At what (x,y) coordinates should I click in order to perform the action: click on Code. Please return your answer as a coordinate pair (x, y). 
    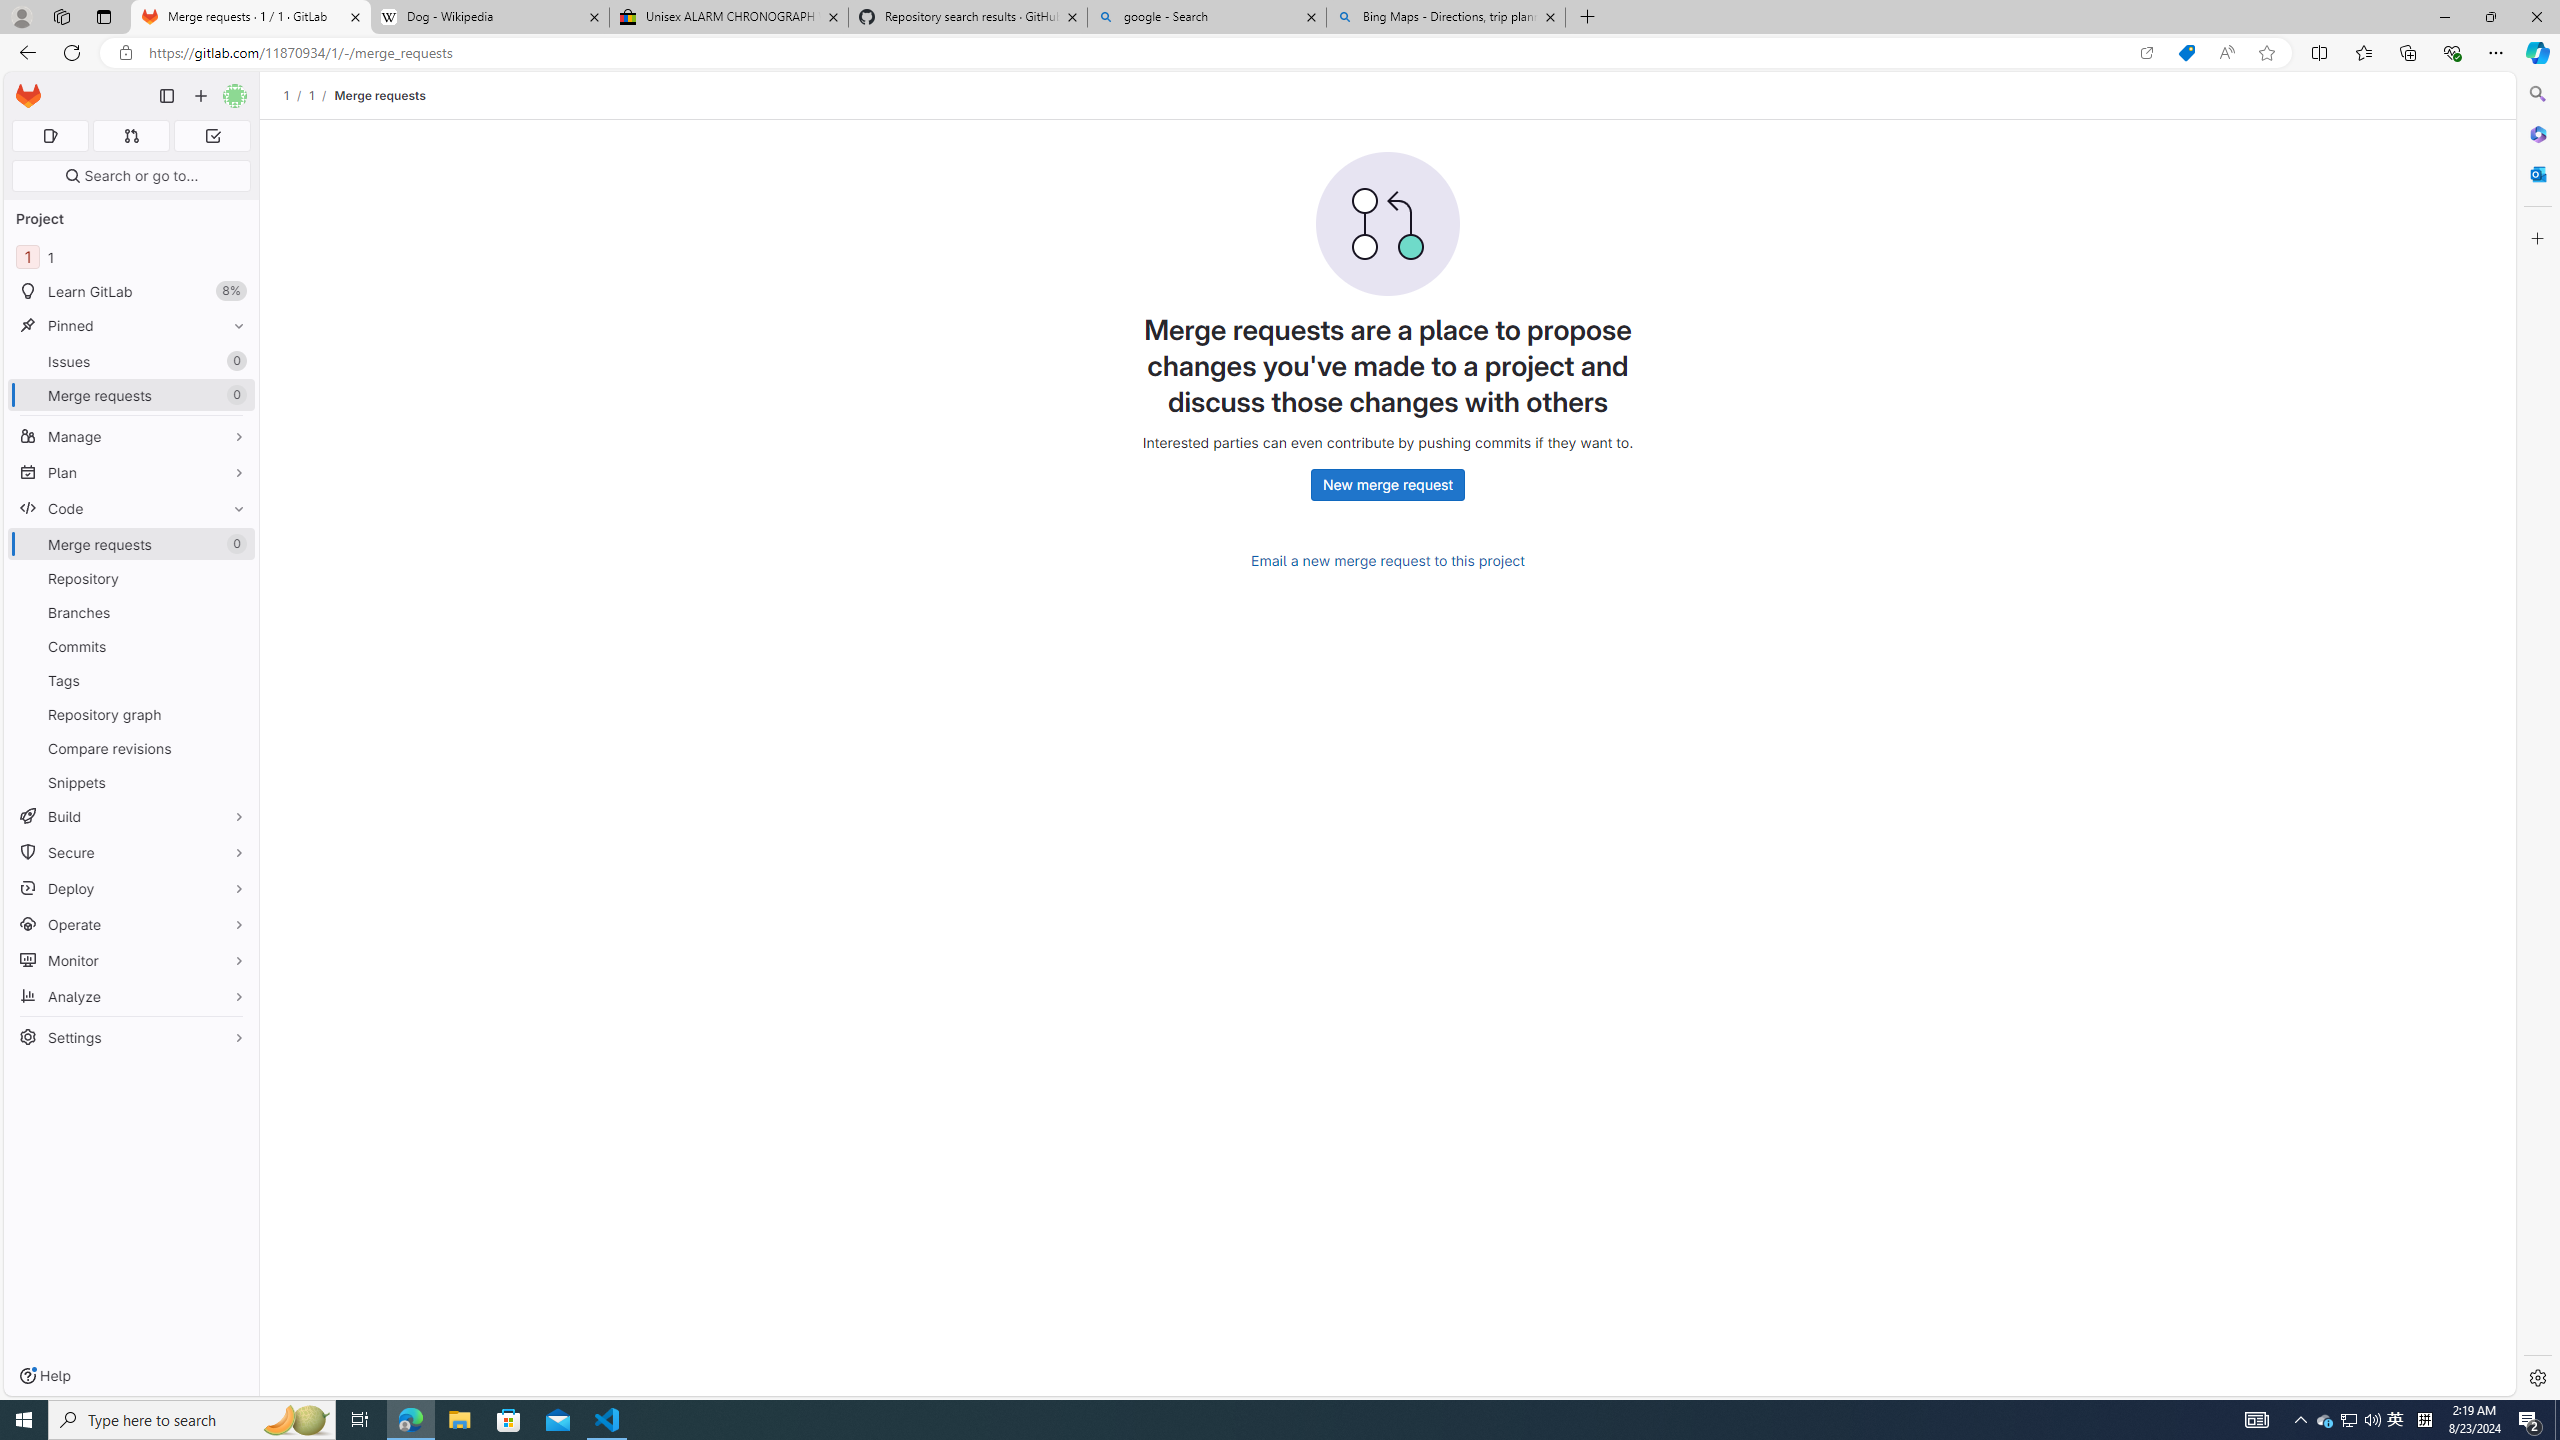
    Looking at the image, I should click on (132, 508).